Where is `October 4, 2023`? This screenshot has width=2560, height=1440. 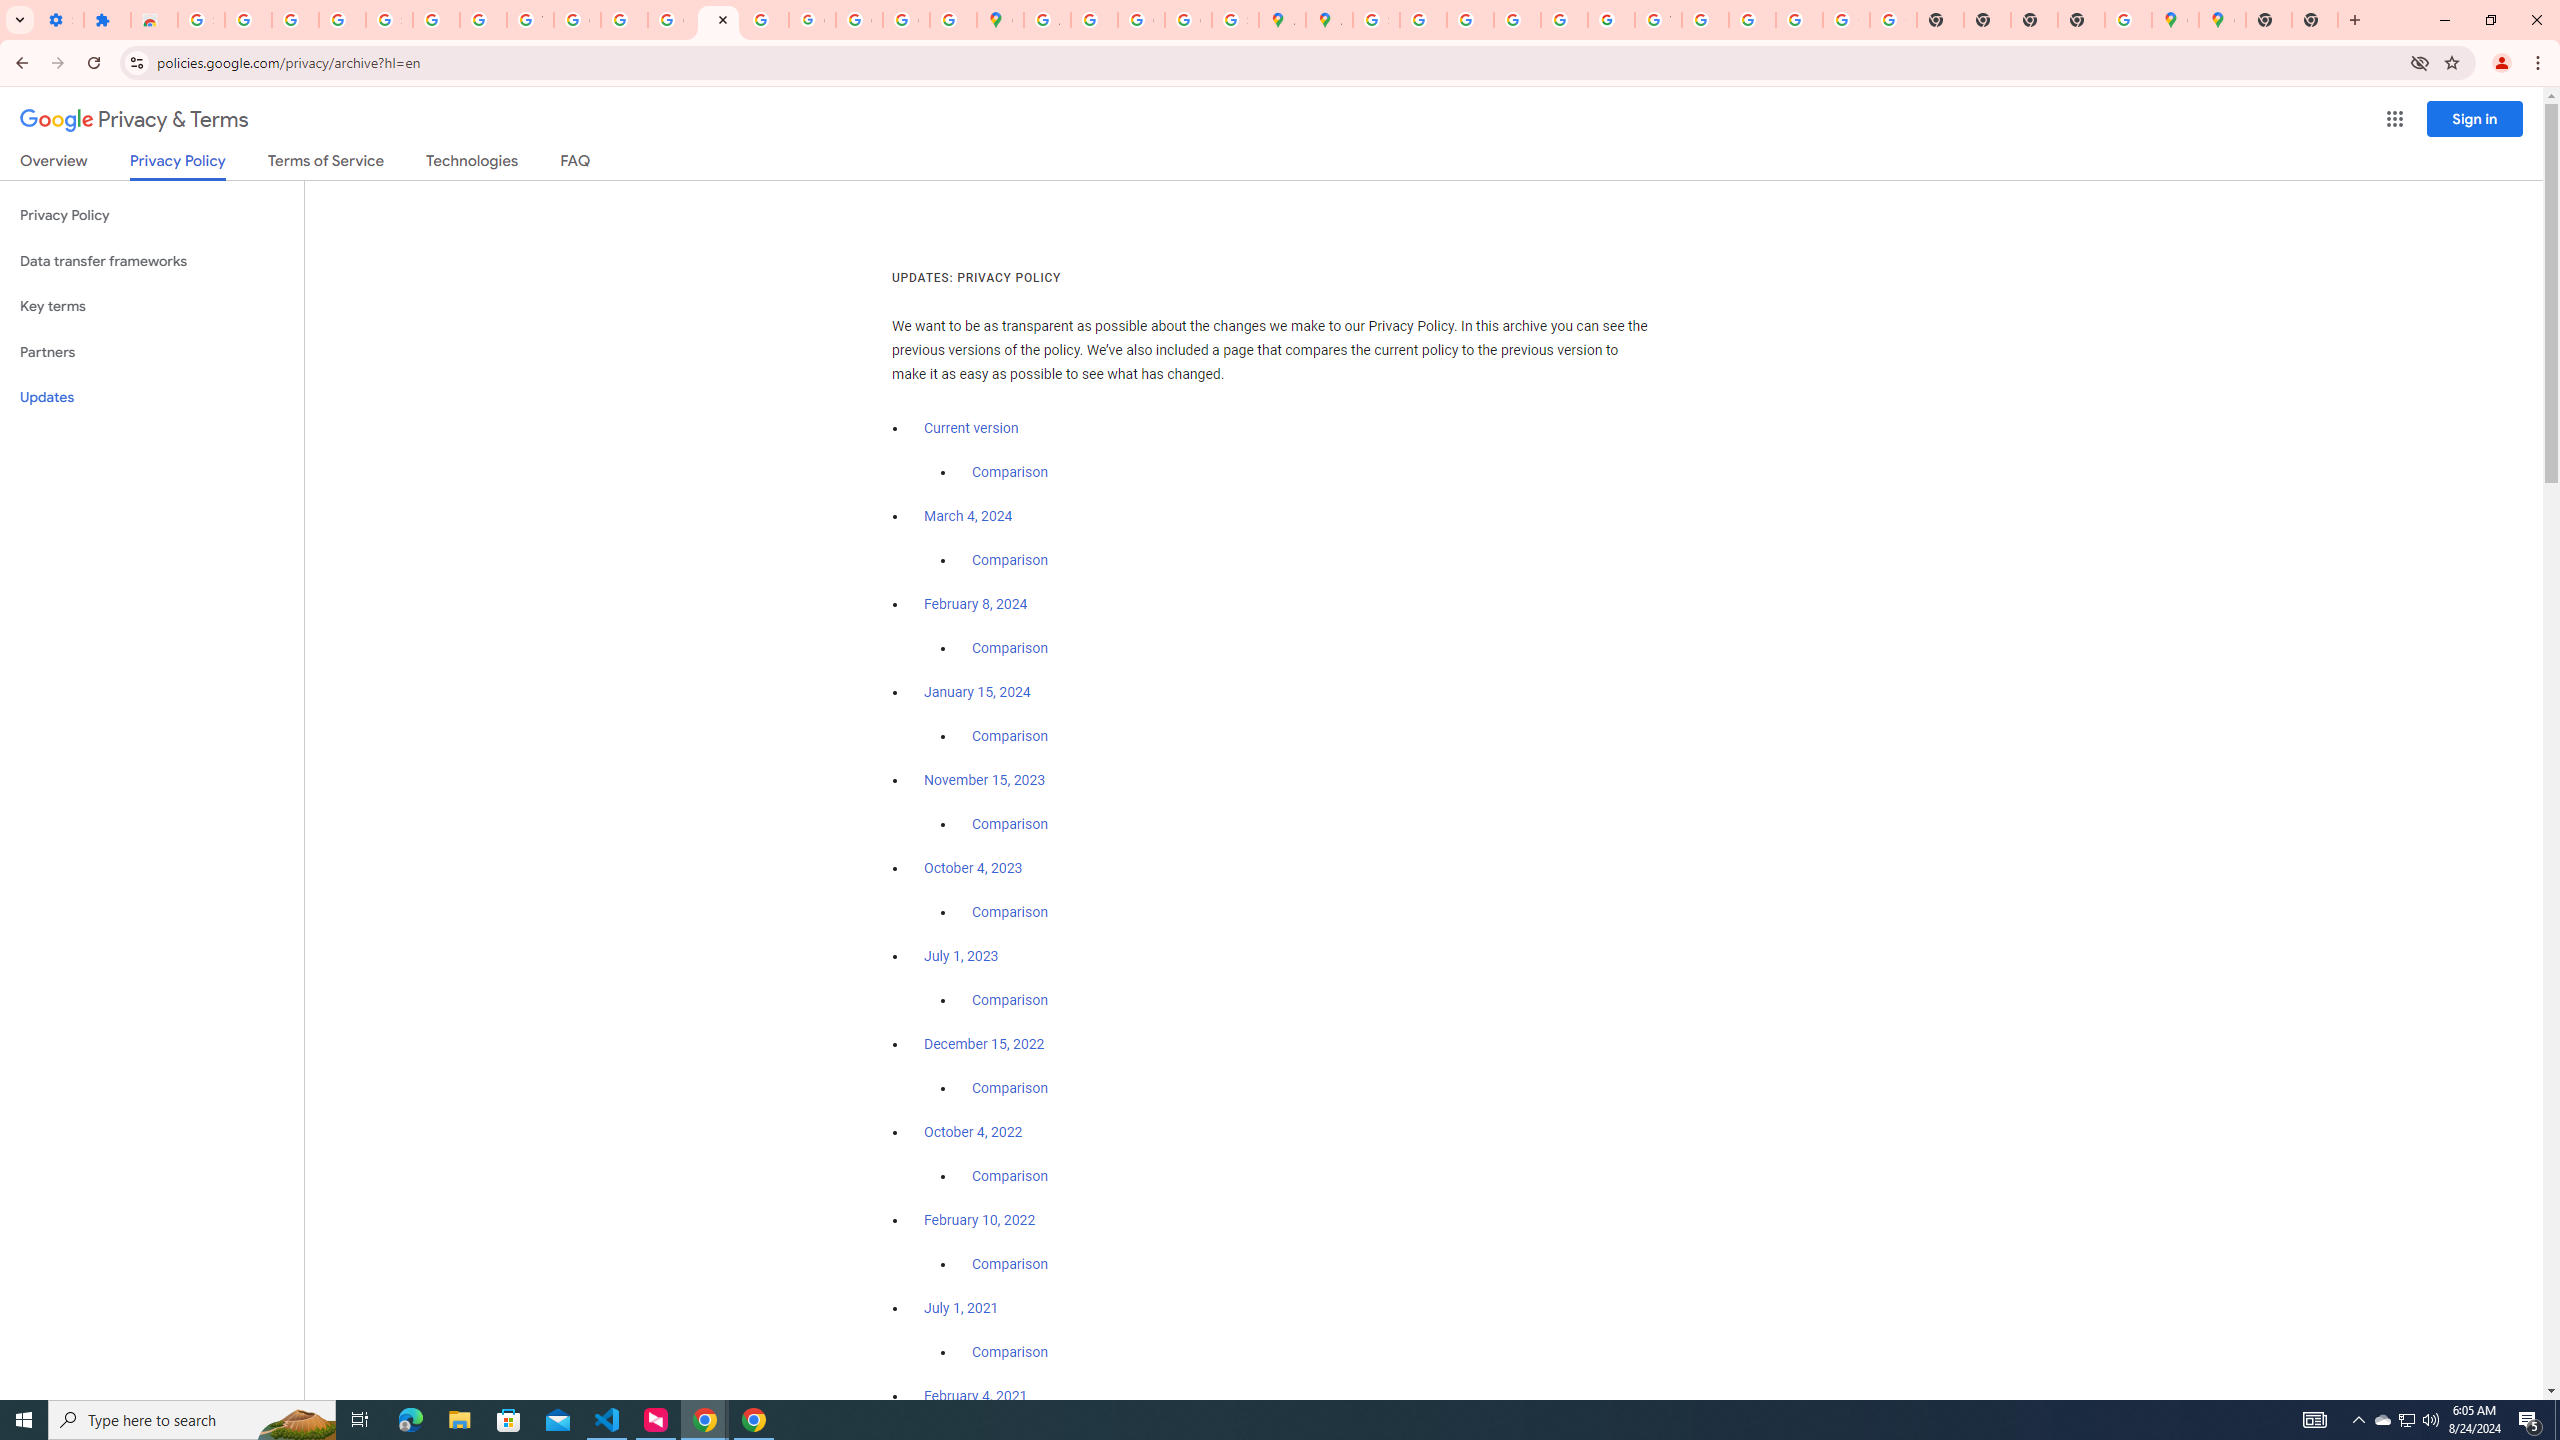
October 4, 2023 is located at coordinates (974, 868).